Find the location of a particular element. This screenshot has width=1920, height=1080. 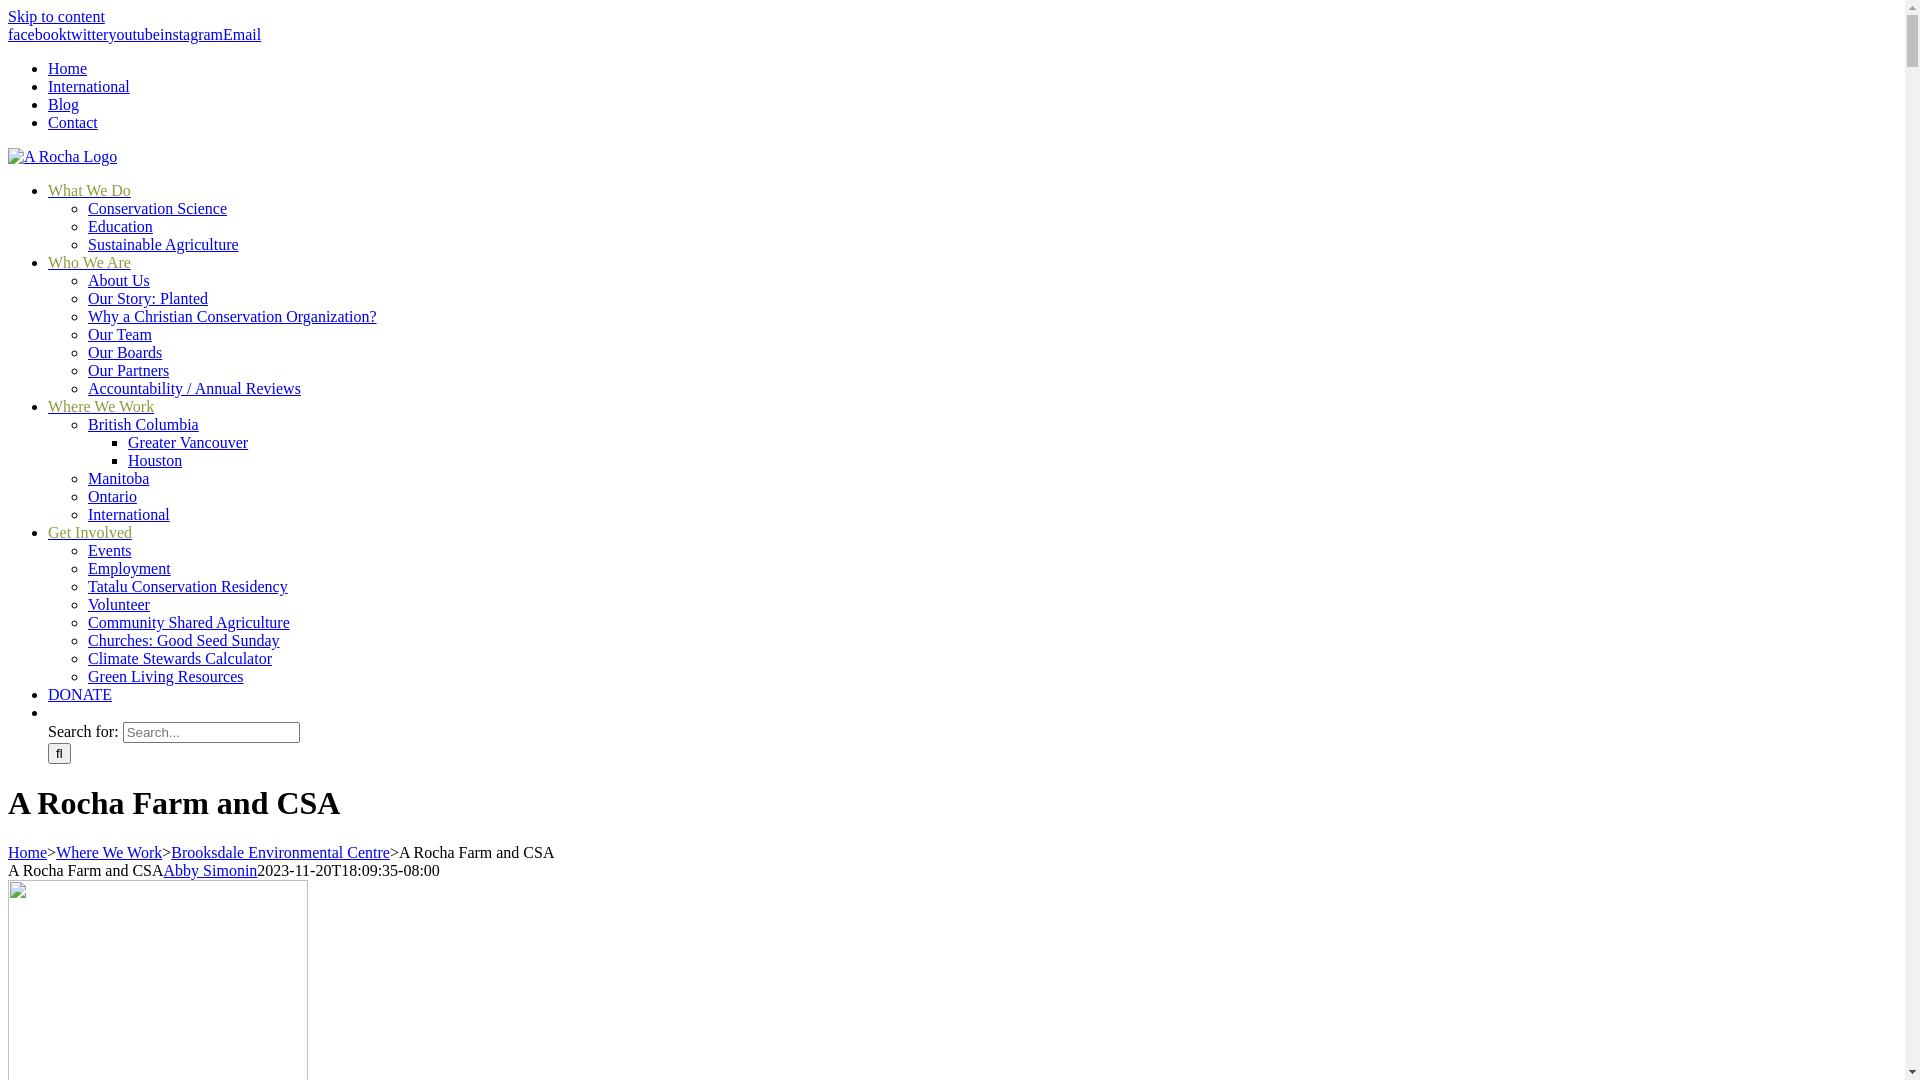

Ontario is located at coordinates (112, 496).